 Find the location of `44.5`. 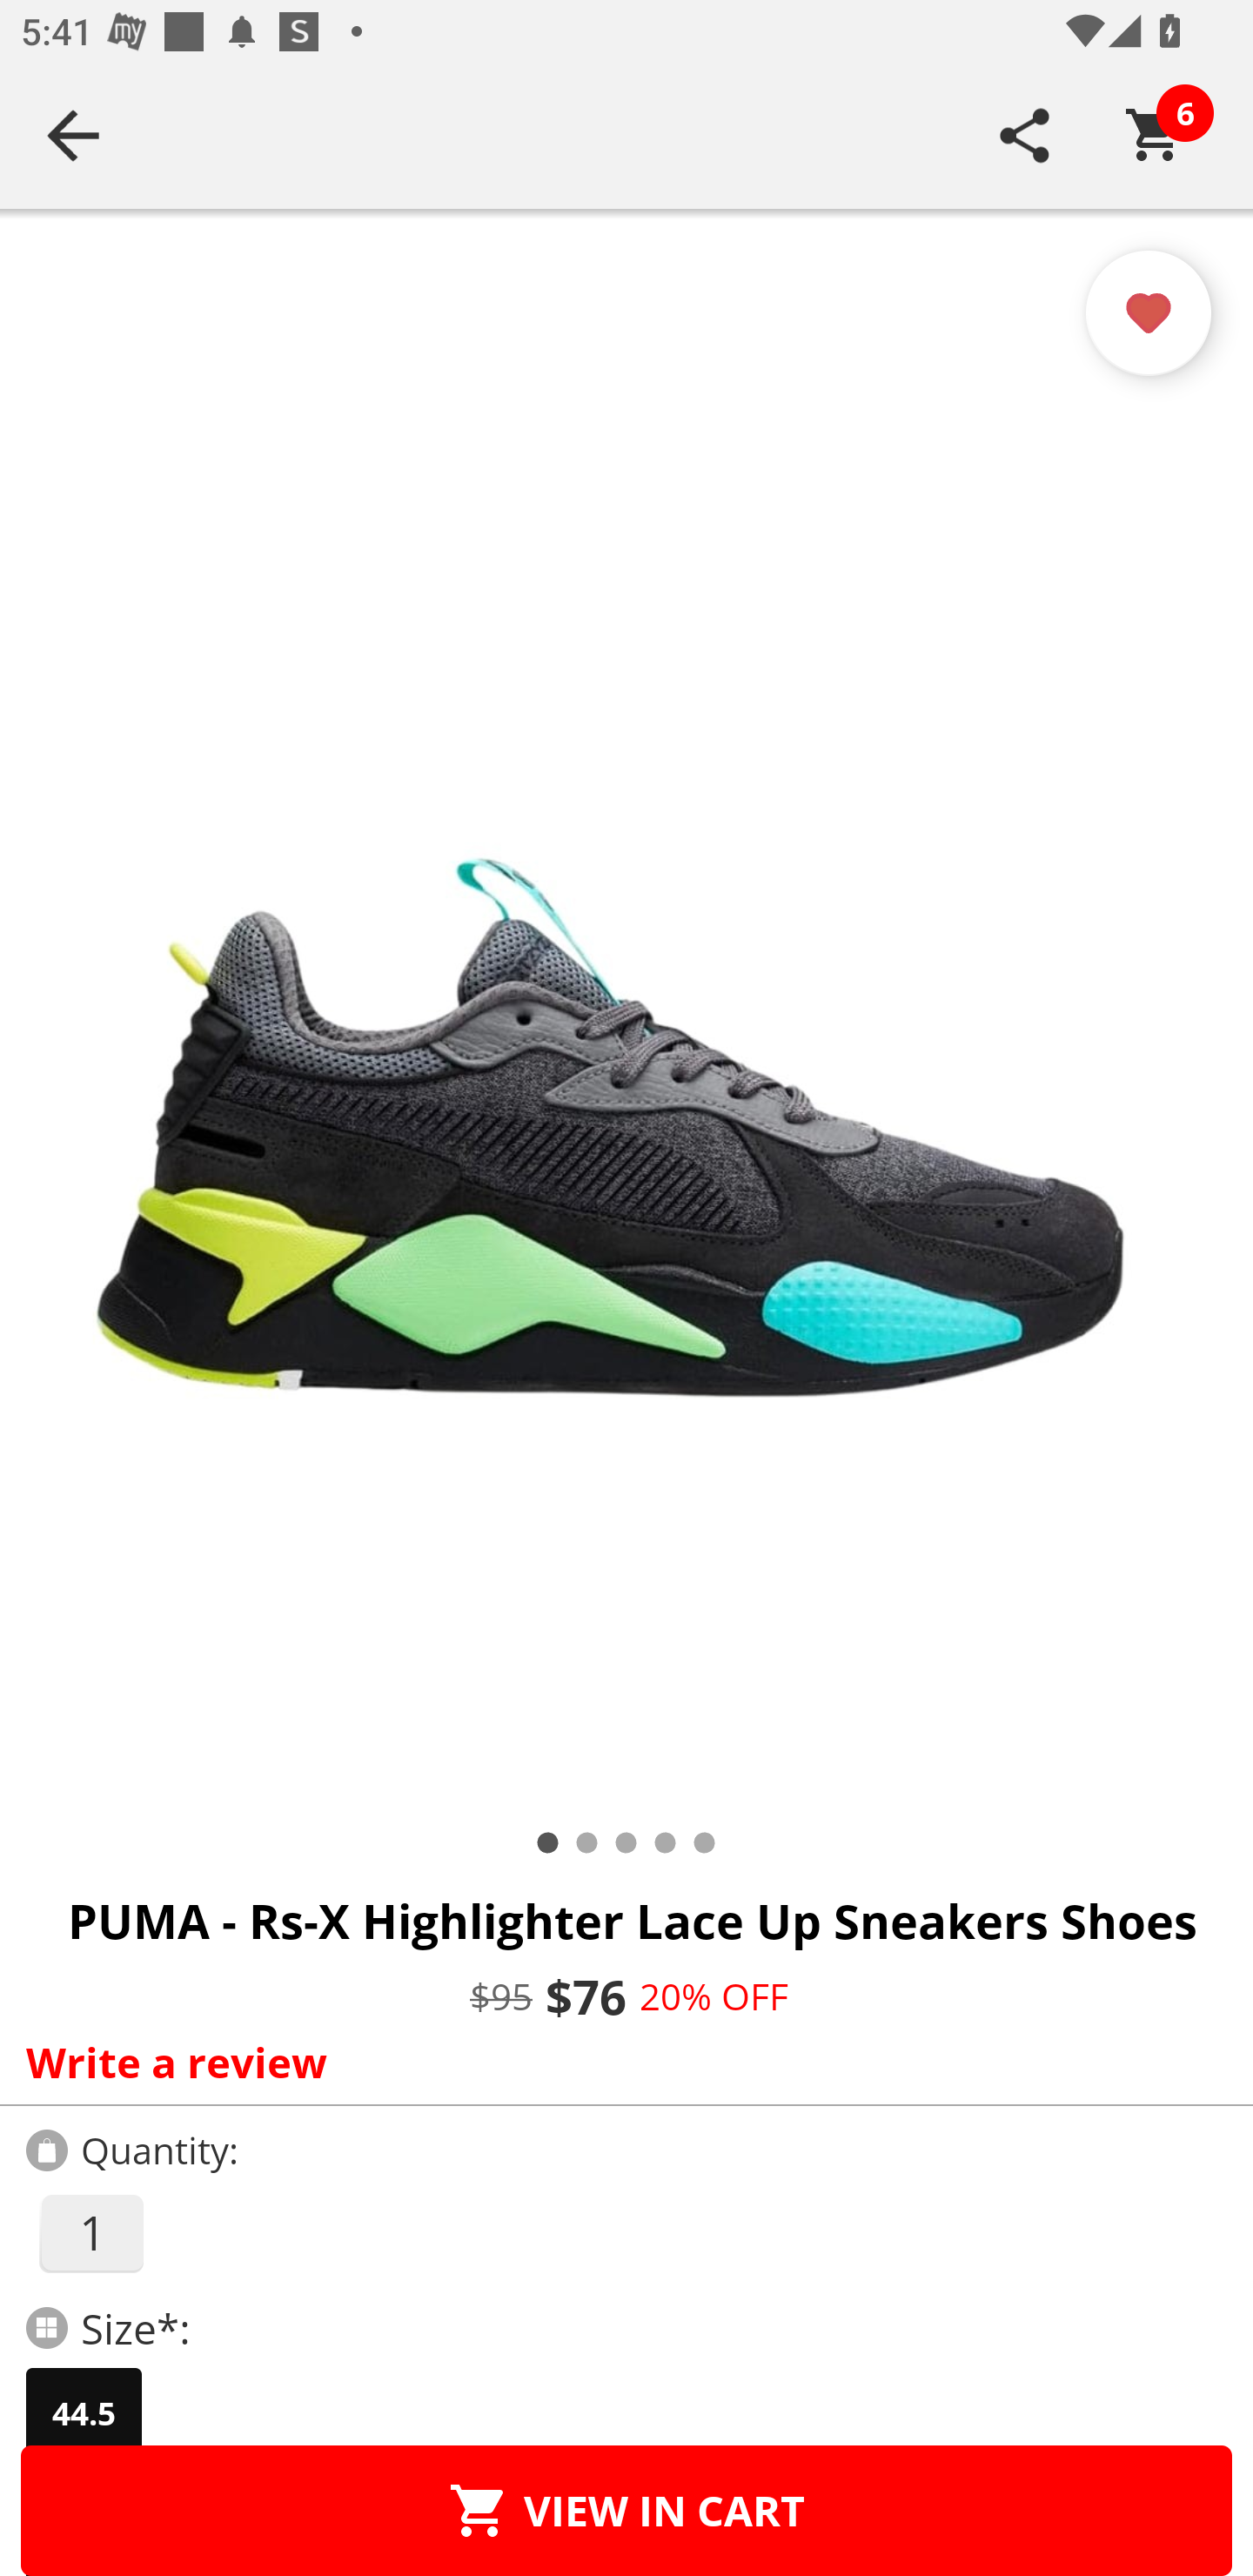

44.5 is located at coordinates (84, 2413).